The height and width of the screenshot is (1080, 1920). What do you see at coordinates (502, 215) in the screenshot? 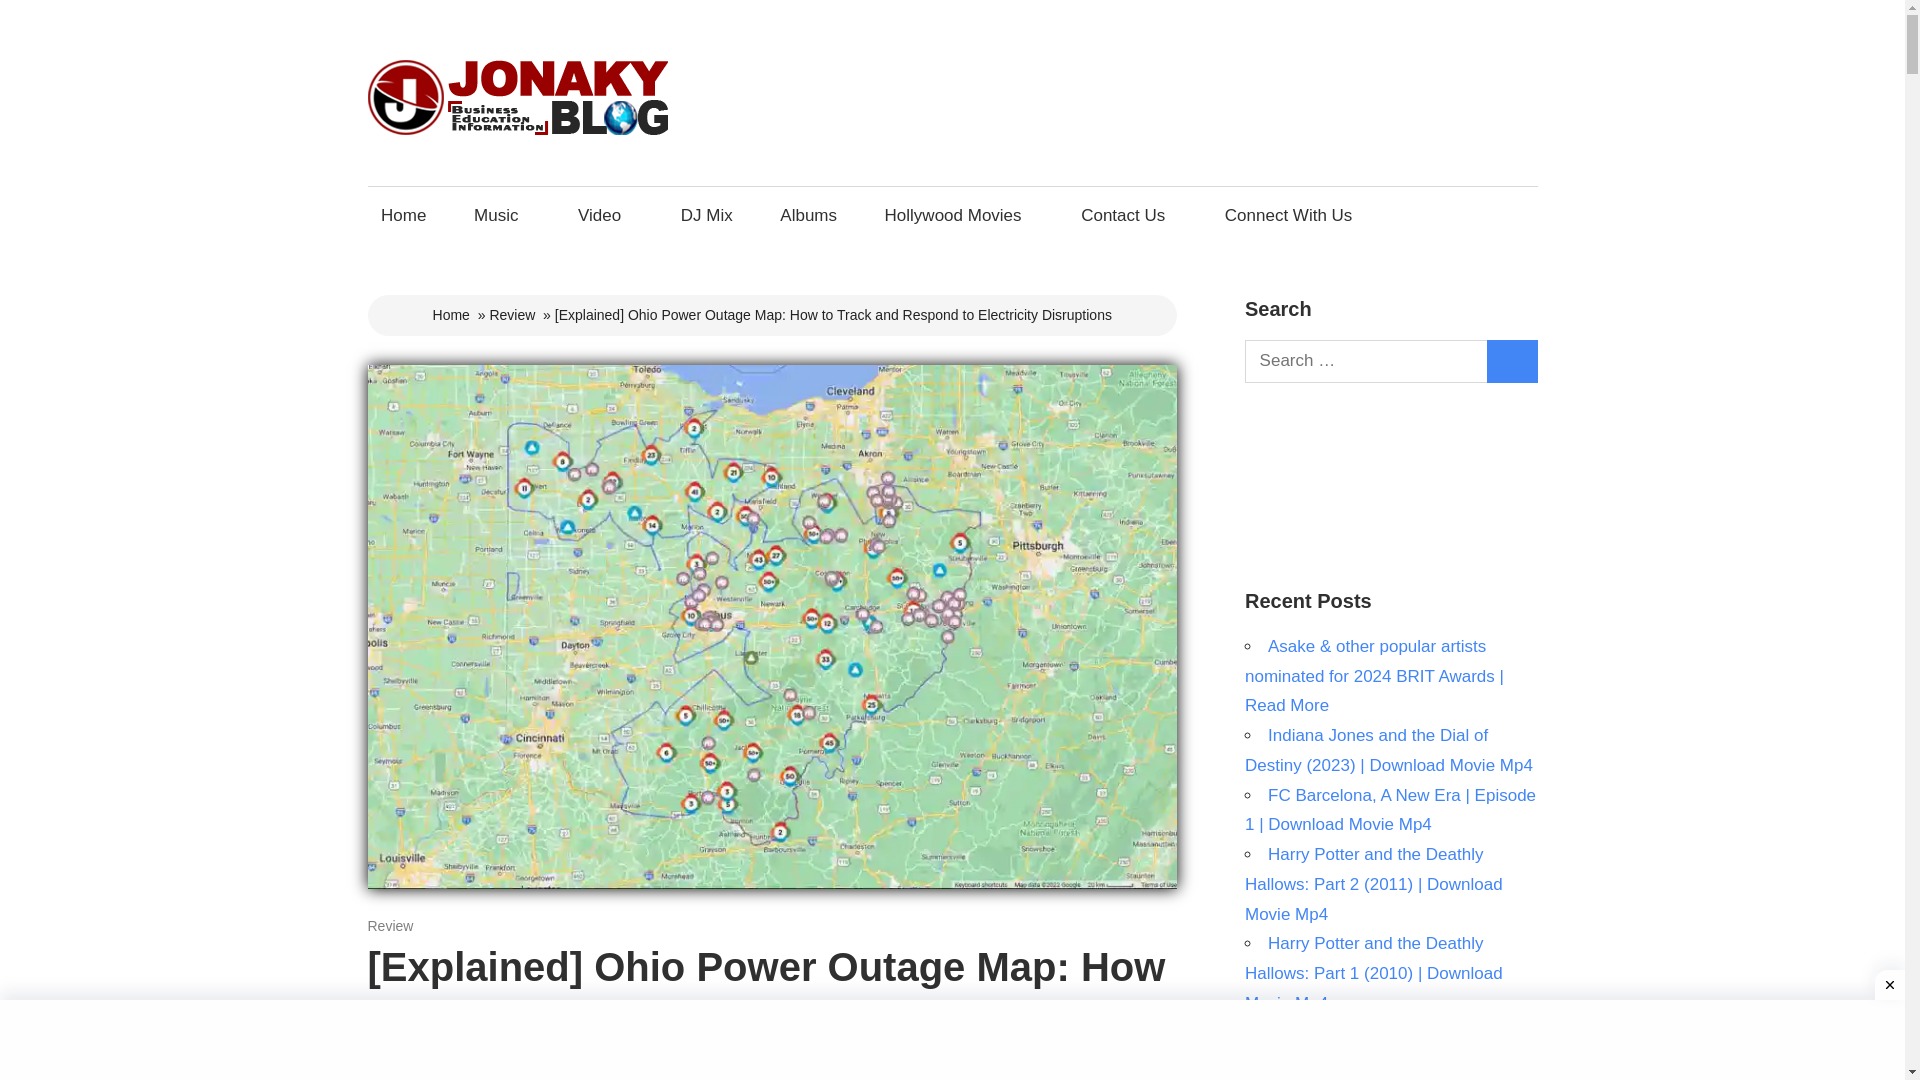
I see `Music` at bounding box center [502, 215].